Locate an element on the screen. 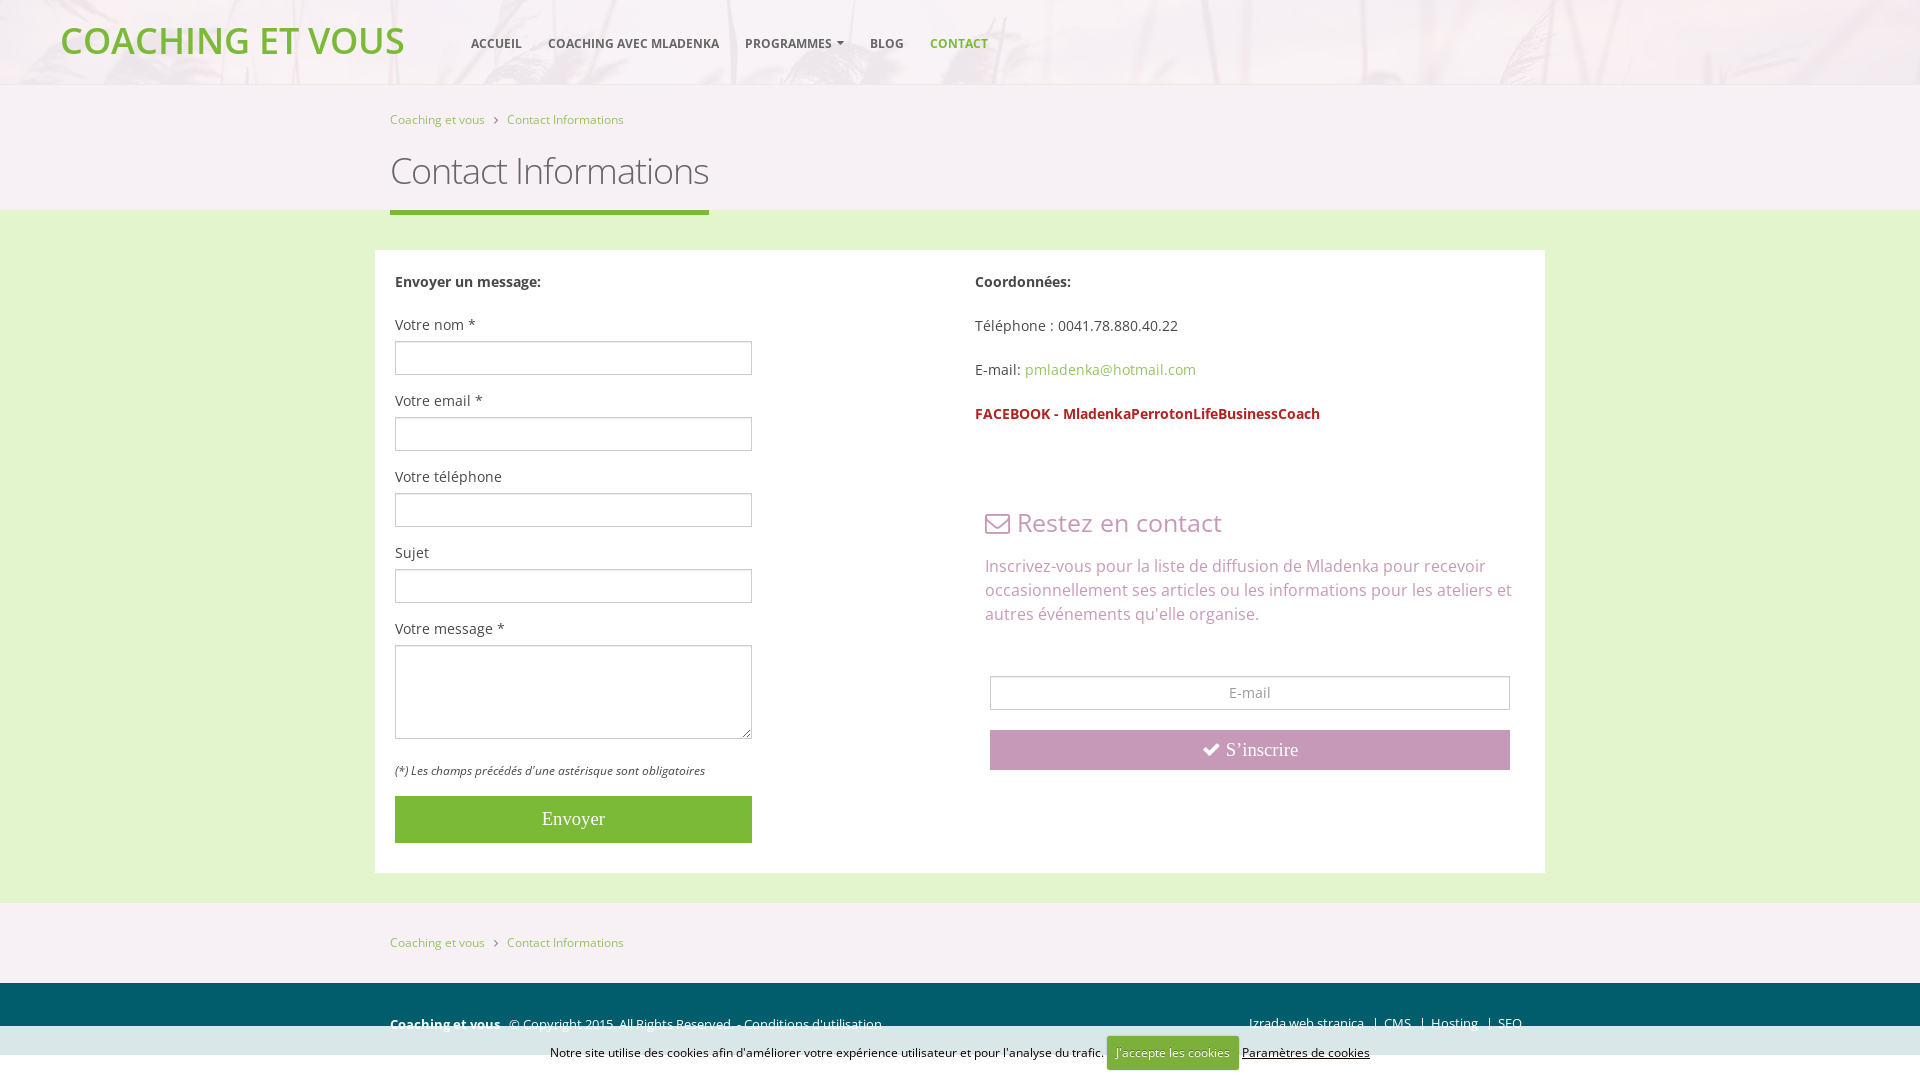  FACEBOOK - MladenkaPerrotonLifeBusinessCoach is located at coordinates (1148, 414).